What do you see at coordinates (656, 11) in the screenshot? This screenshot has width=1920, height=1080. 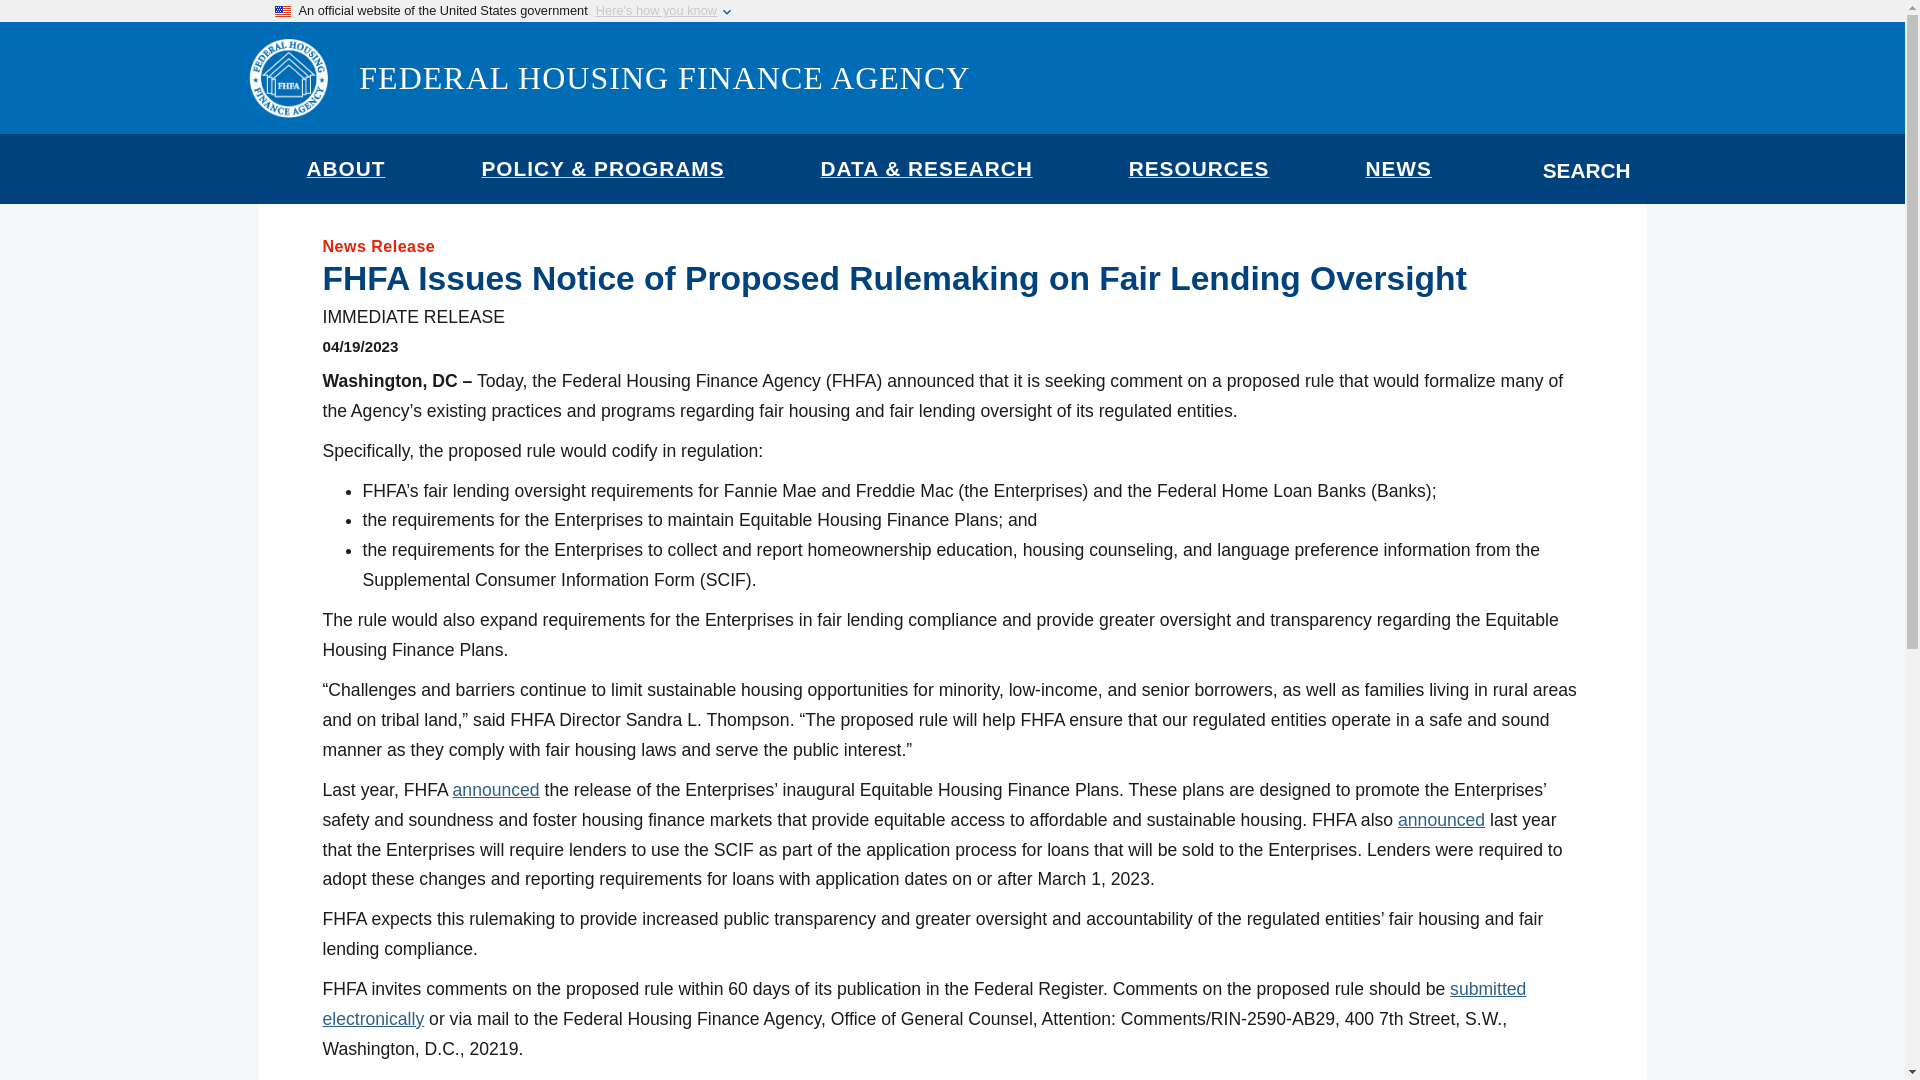 I see `Here's how you know` at bounding box center [656, 11].